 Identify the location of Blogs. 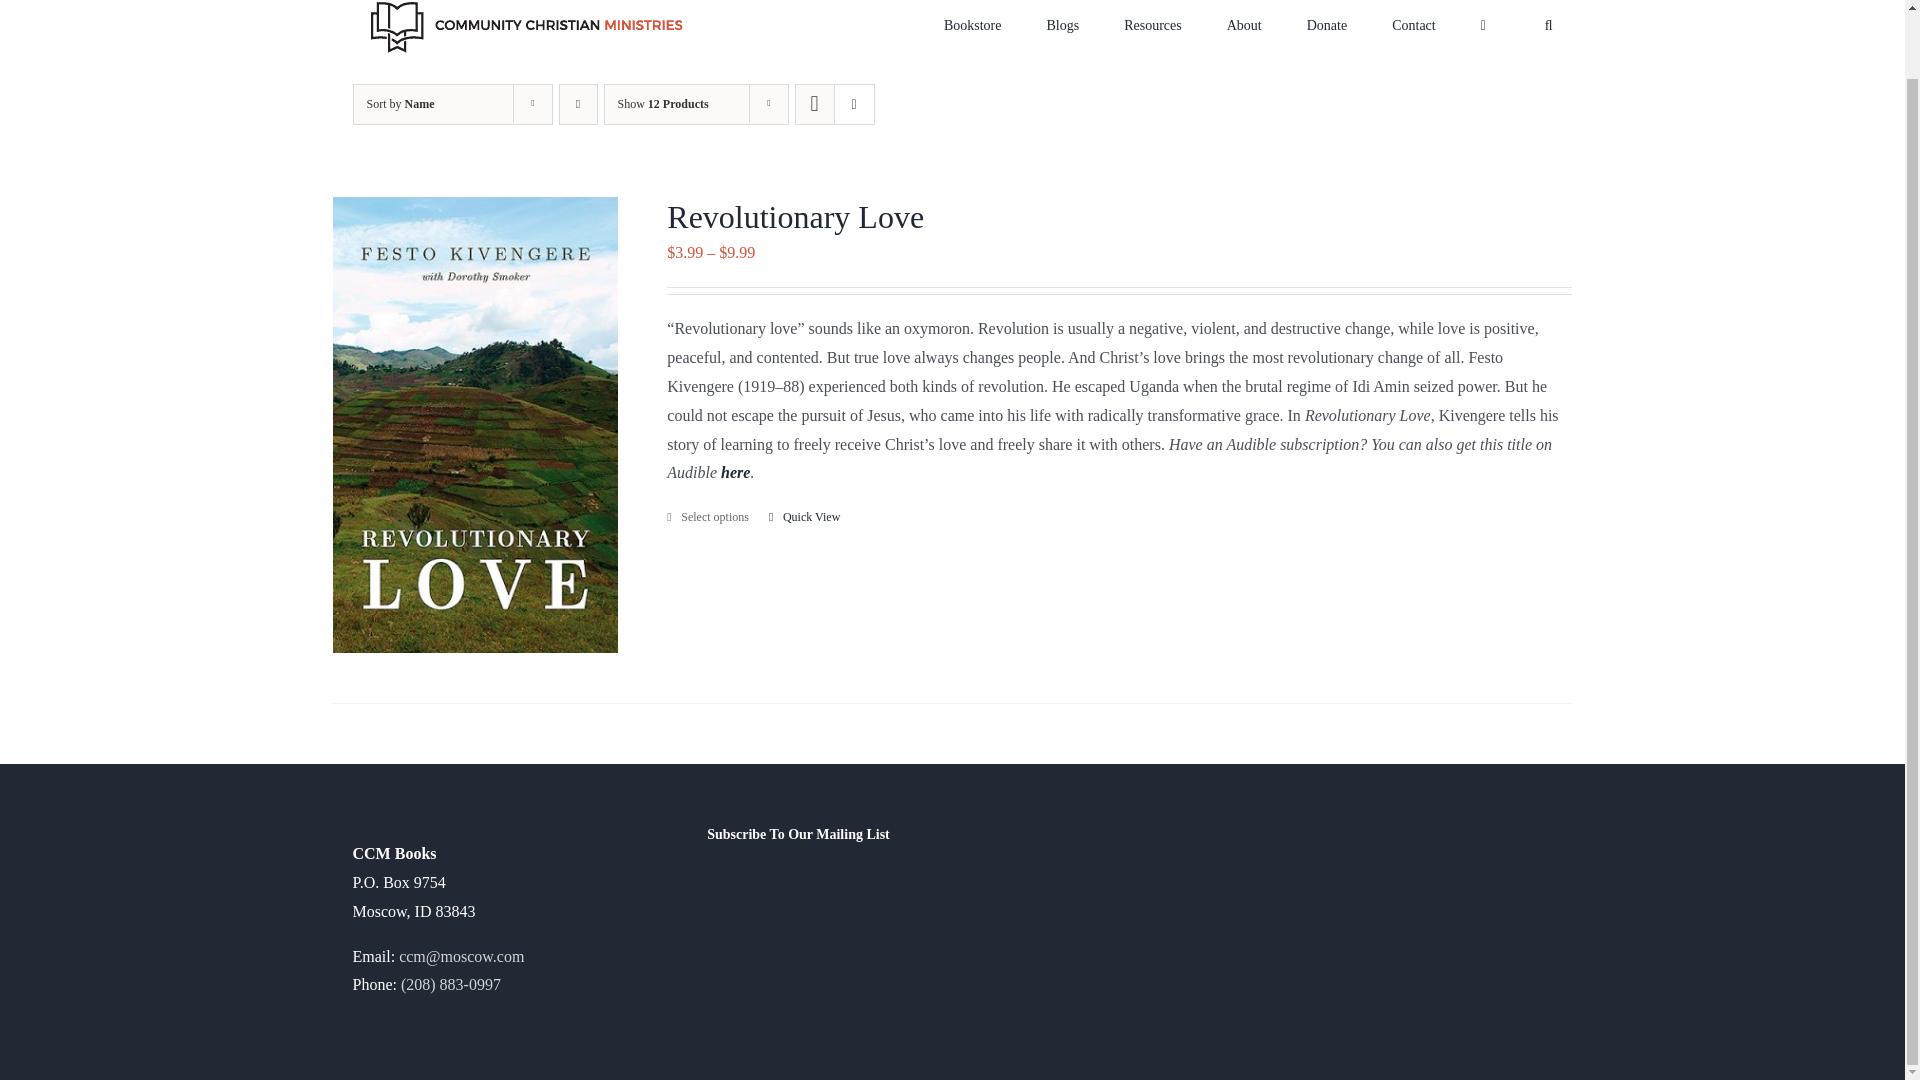
(1062, 38).